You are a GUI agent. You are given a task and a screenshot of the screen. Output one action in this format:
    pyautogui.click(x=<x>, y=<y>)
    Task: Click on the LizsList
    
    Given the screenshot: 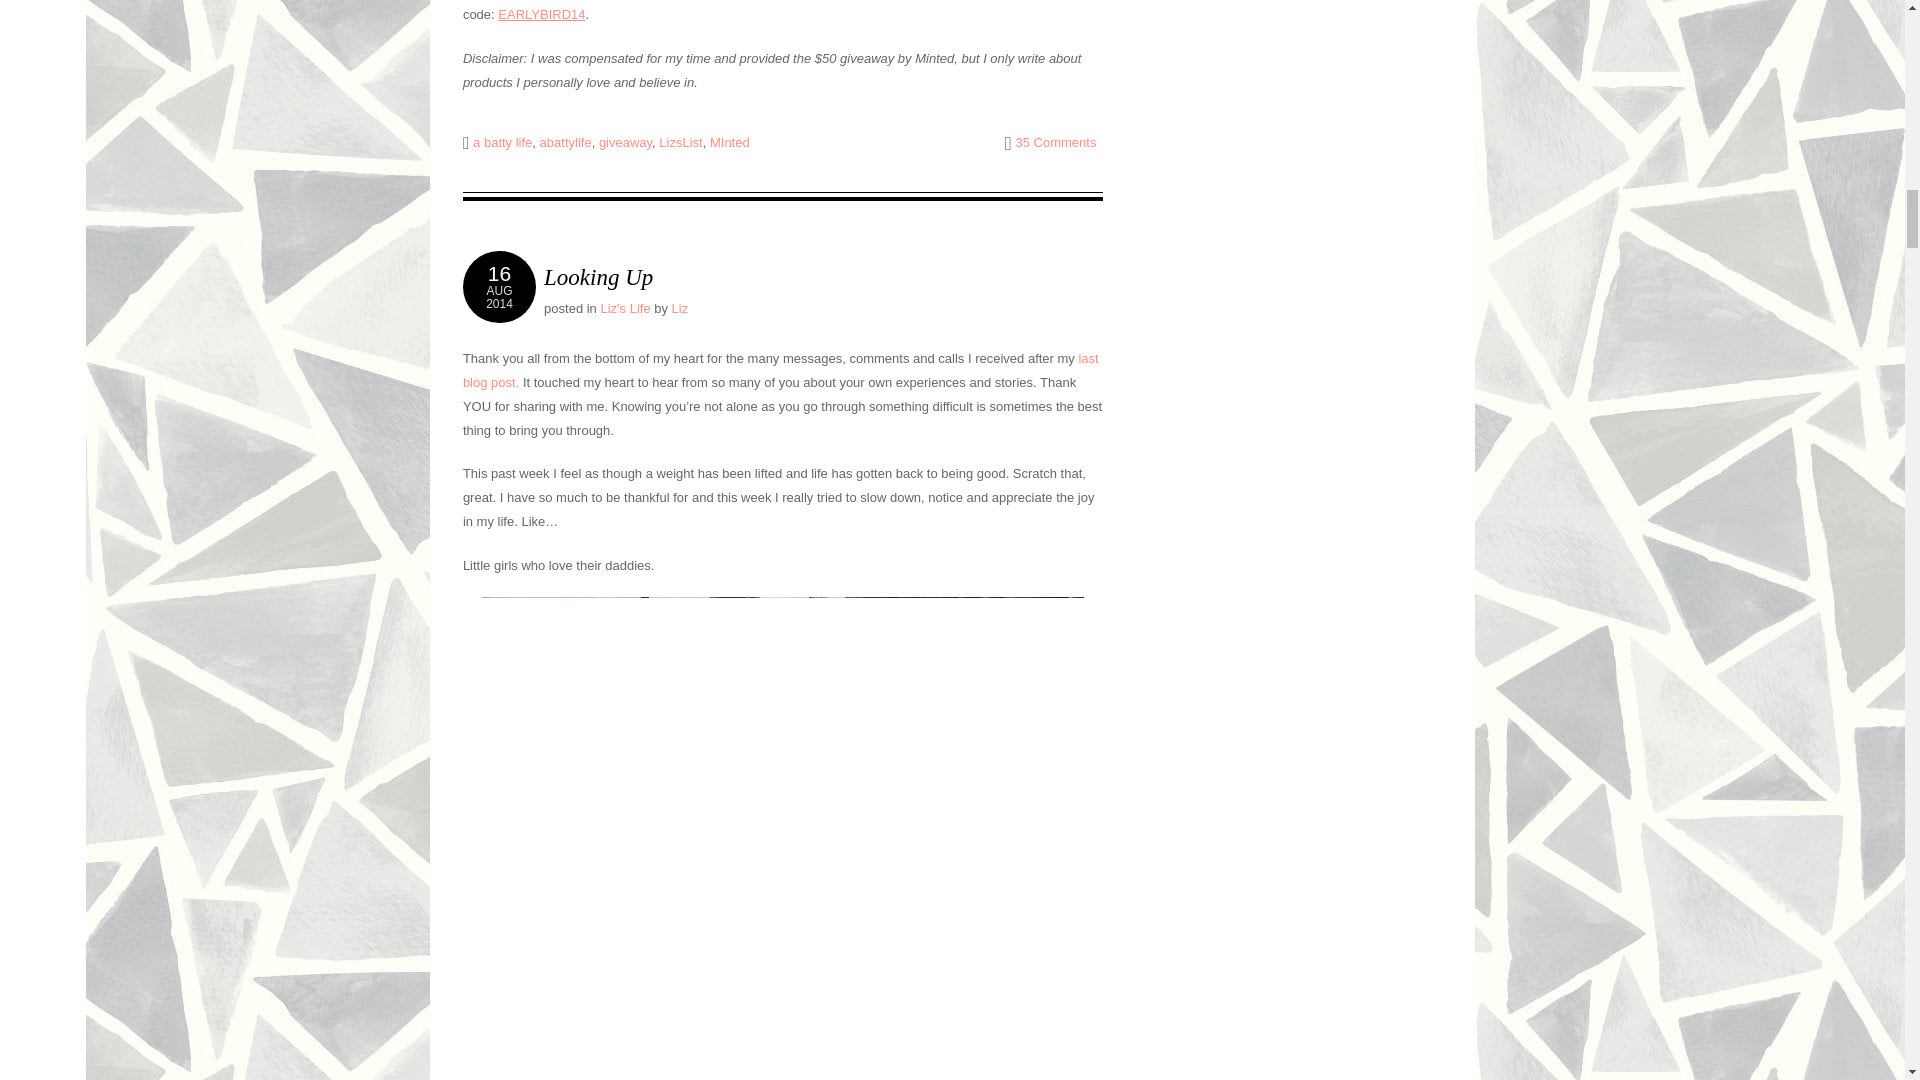 What is the action you would take?
    pyautogui.click(x=498, y=286)
    